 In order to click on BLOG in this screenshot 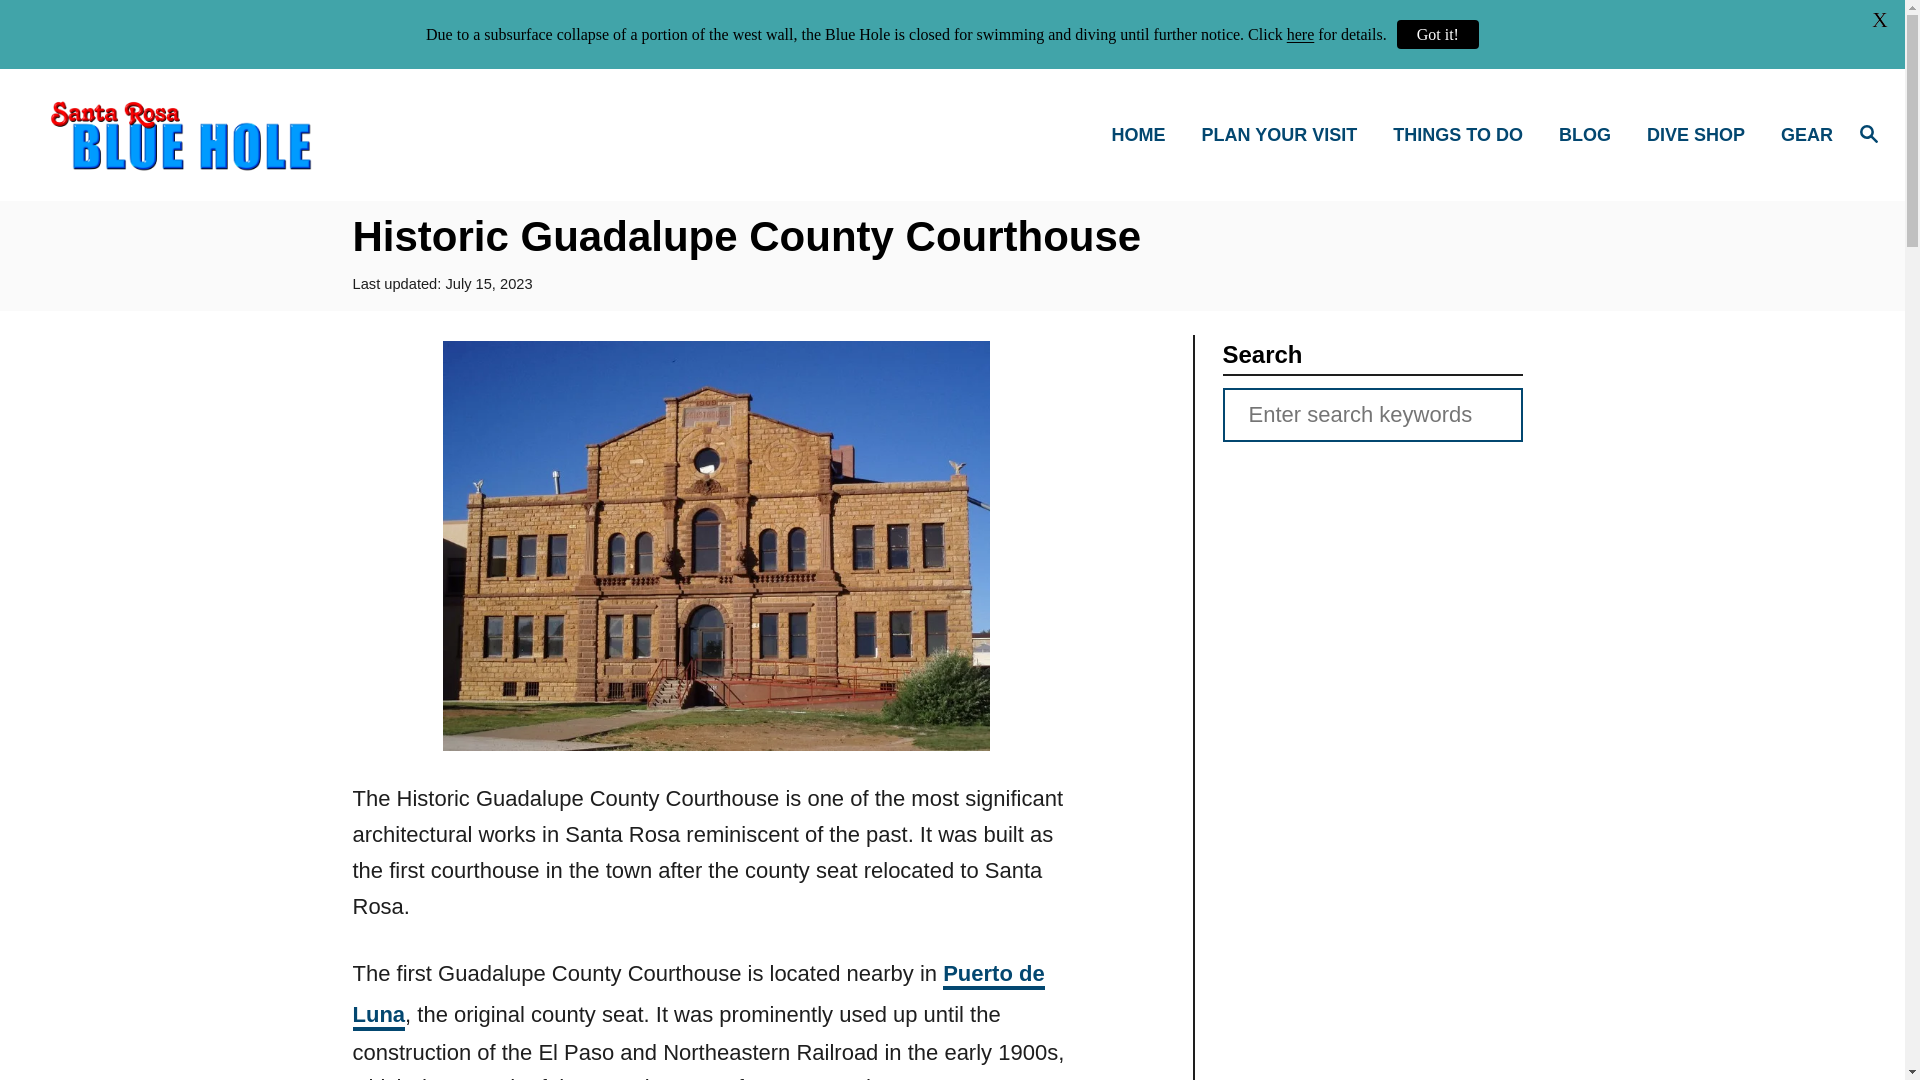, I will do `click(1591, 135)`.